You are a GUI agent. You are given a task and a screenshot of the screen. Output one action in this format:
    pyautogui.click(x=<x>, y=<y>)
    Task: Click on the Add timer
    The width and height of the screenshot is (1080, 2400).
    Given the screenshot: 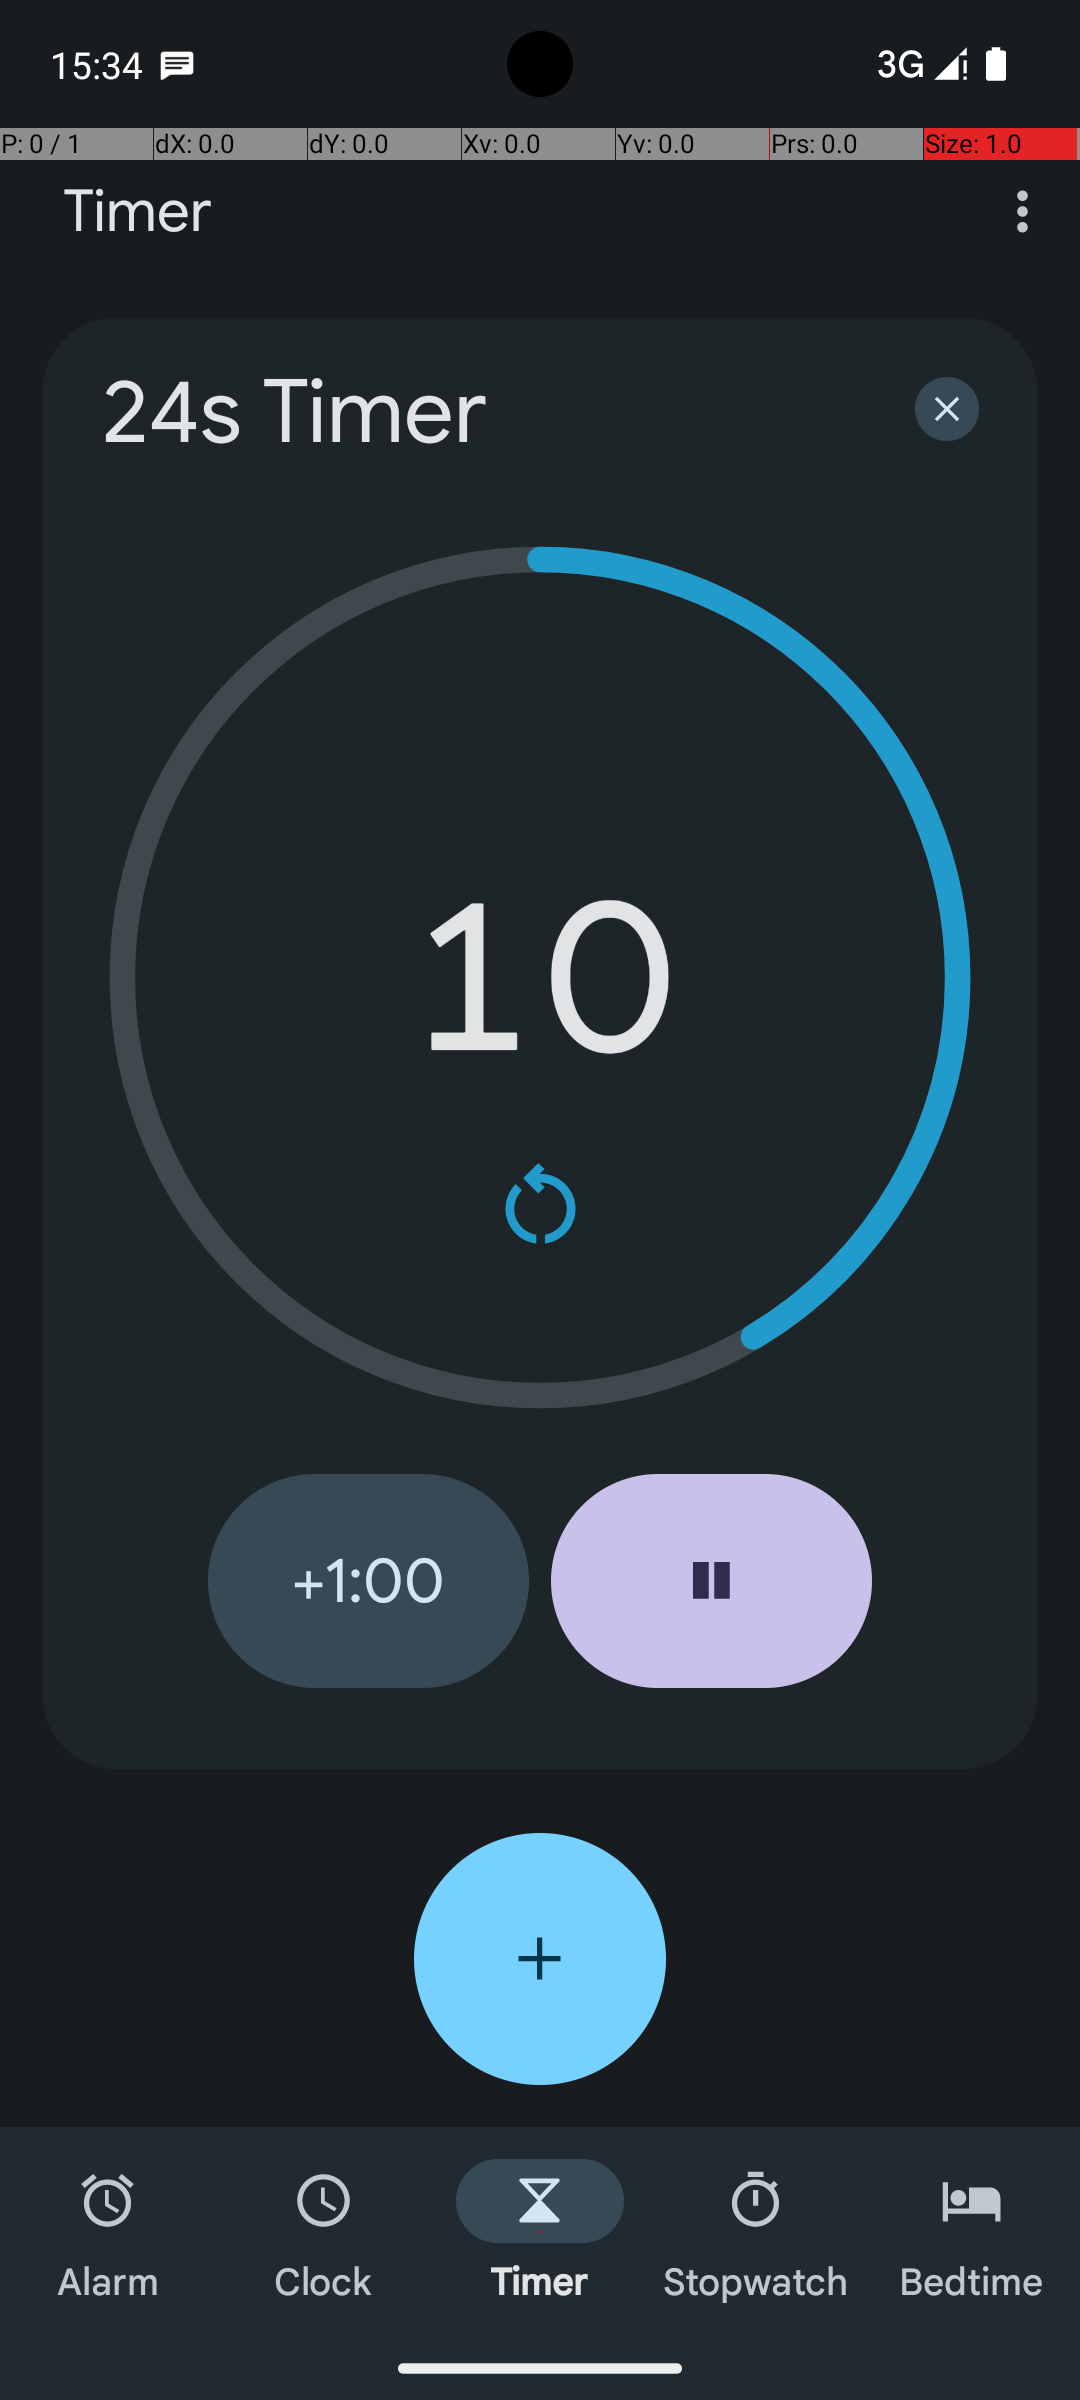 What is the action you would take?
    pyautogui.click(x=540, y=1959)
    